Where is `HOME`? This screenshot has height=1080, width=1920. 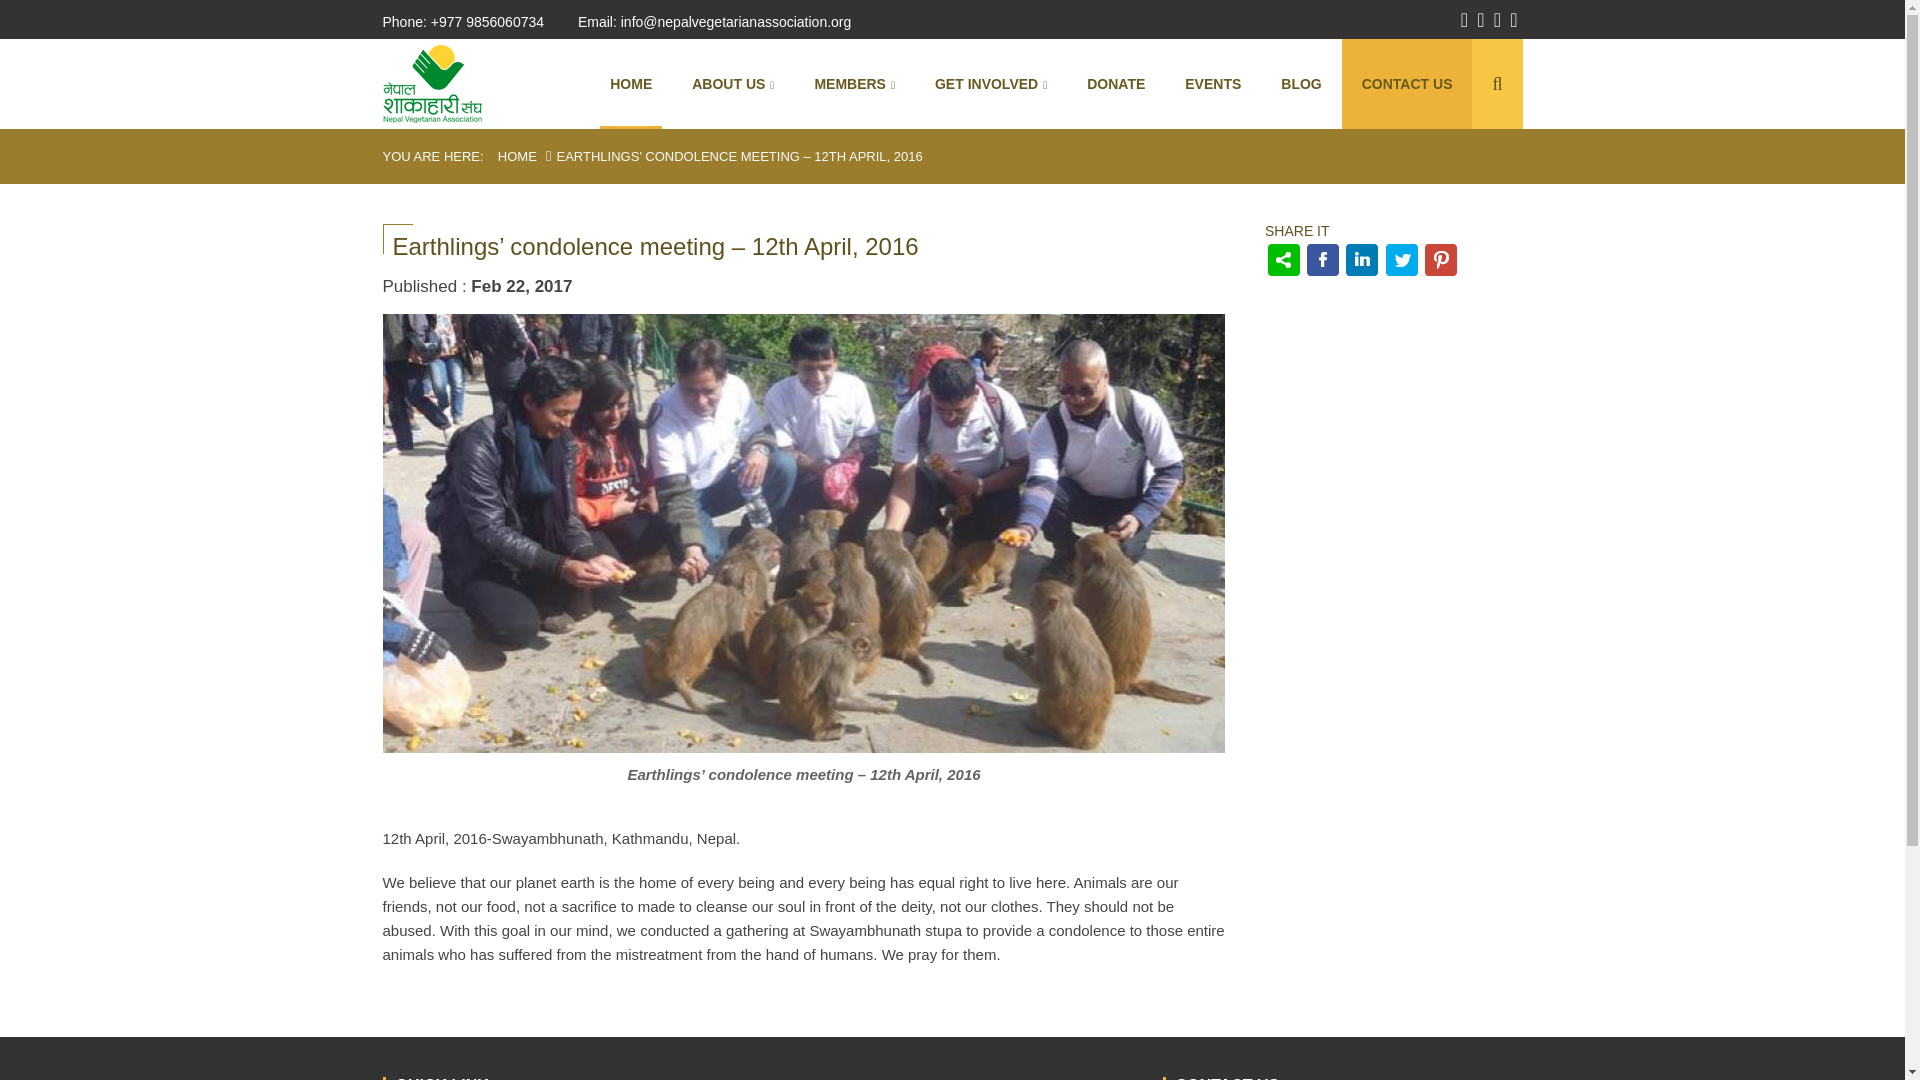
HOME is located at coordinates (630, 83).